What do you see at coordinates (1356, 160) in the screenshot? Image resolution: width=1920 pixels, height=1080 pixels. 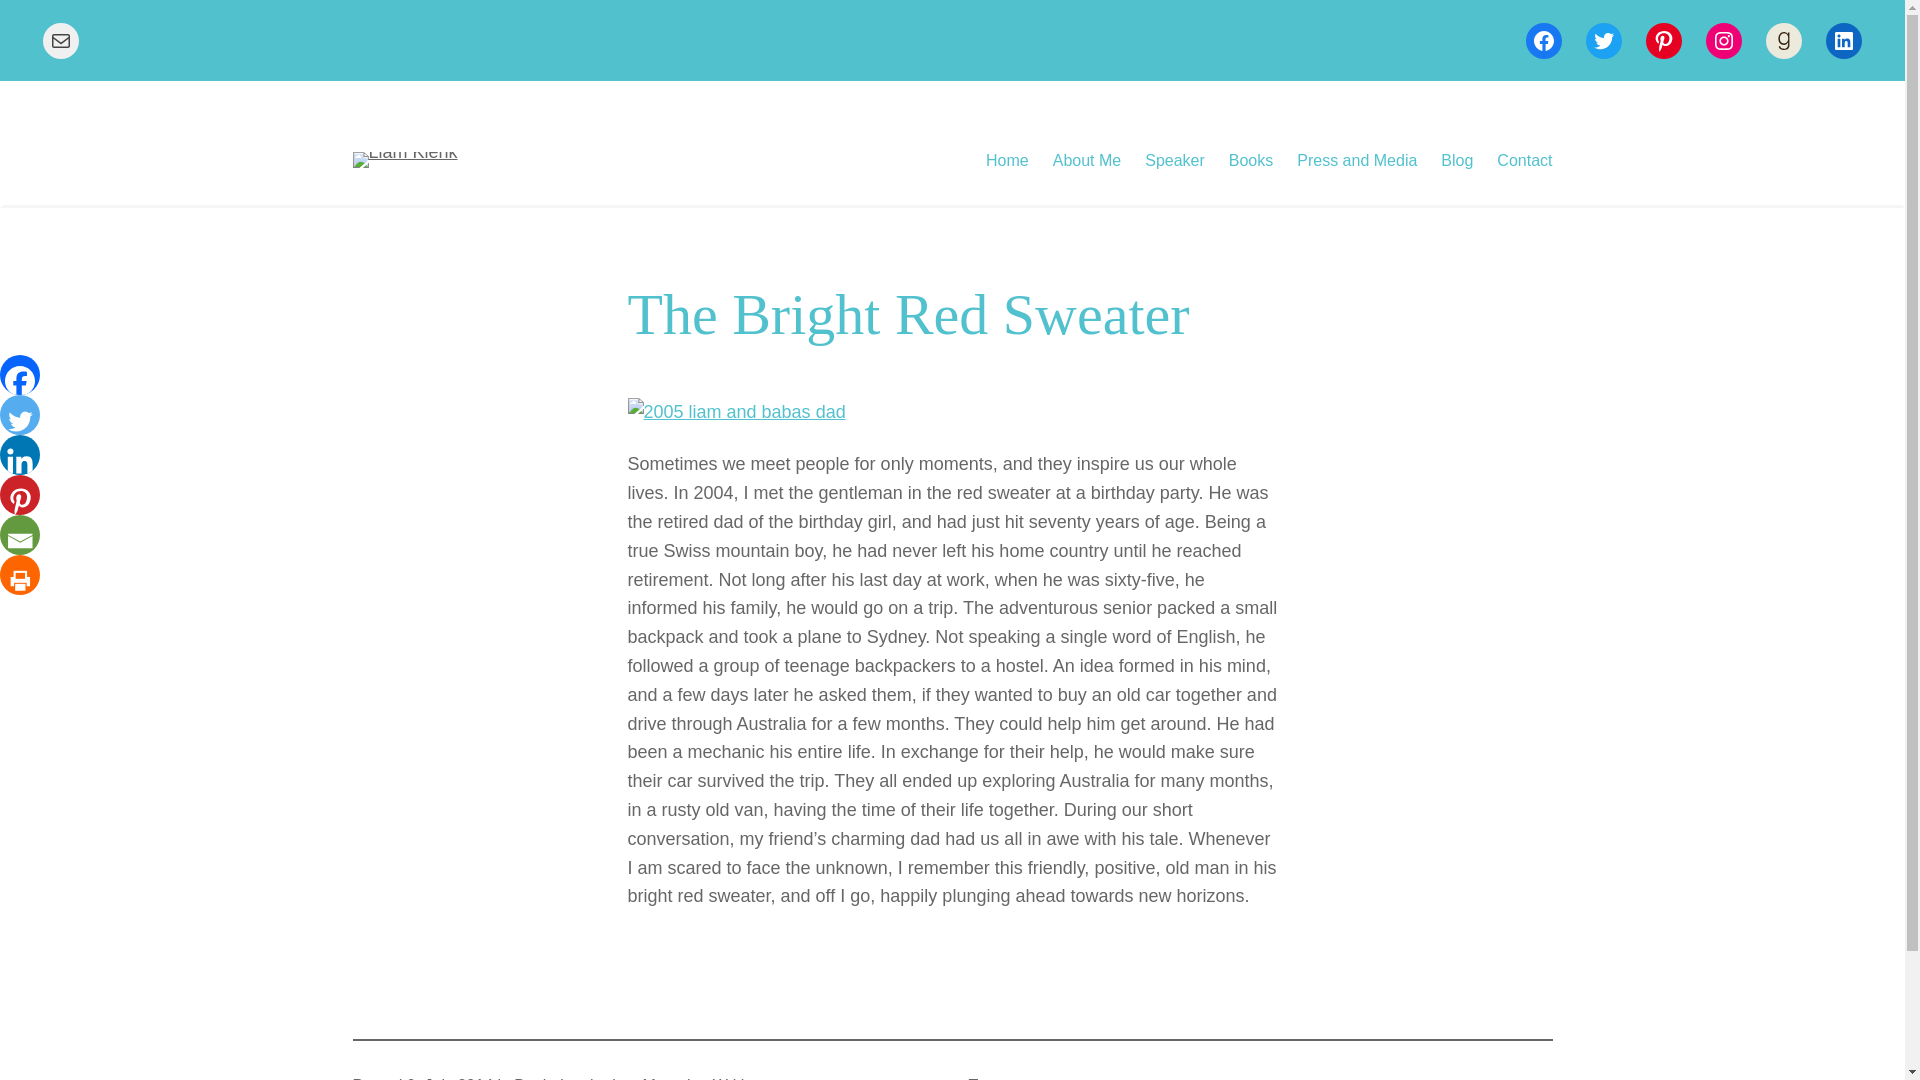 I see `Press and Media` at bounding box center [1356, 160].